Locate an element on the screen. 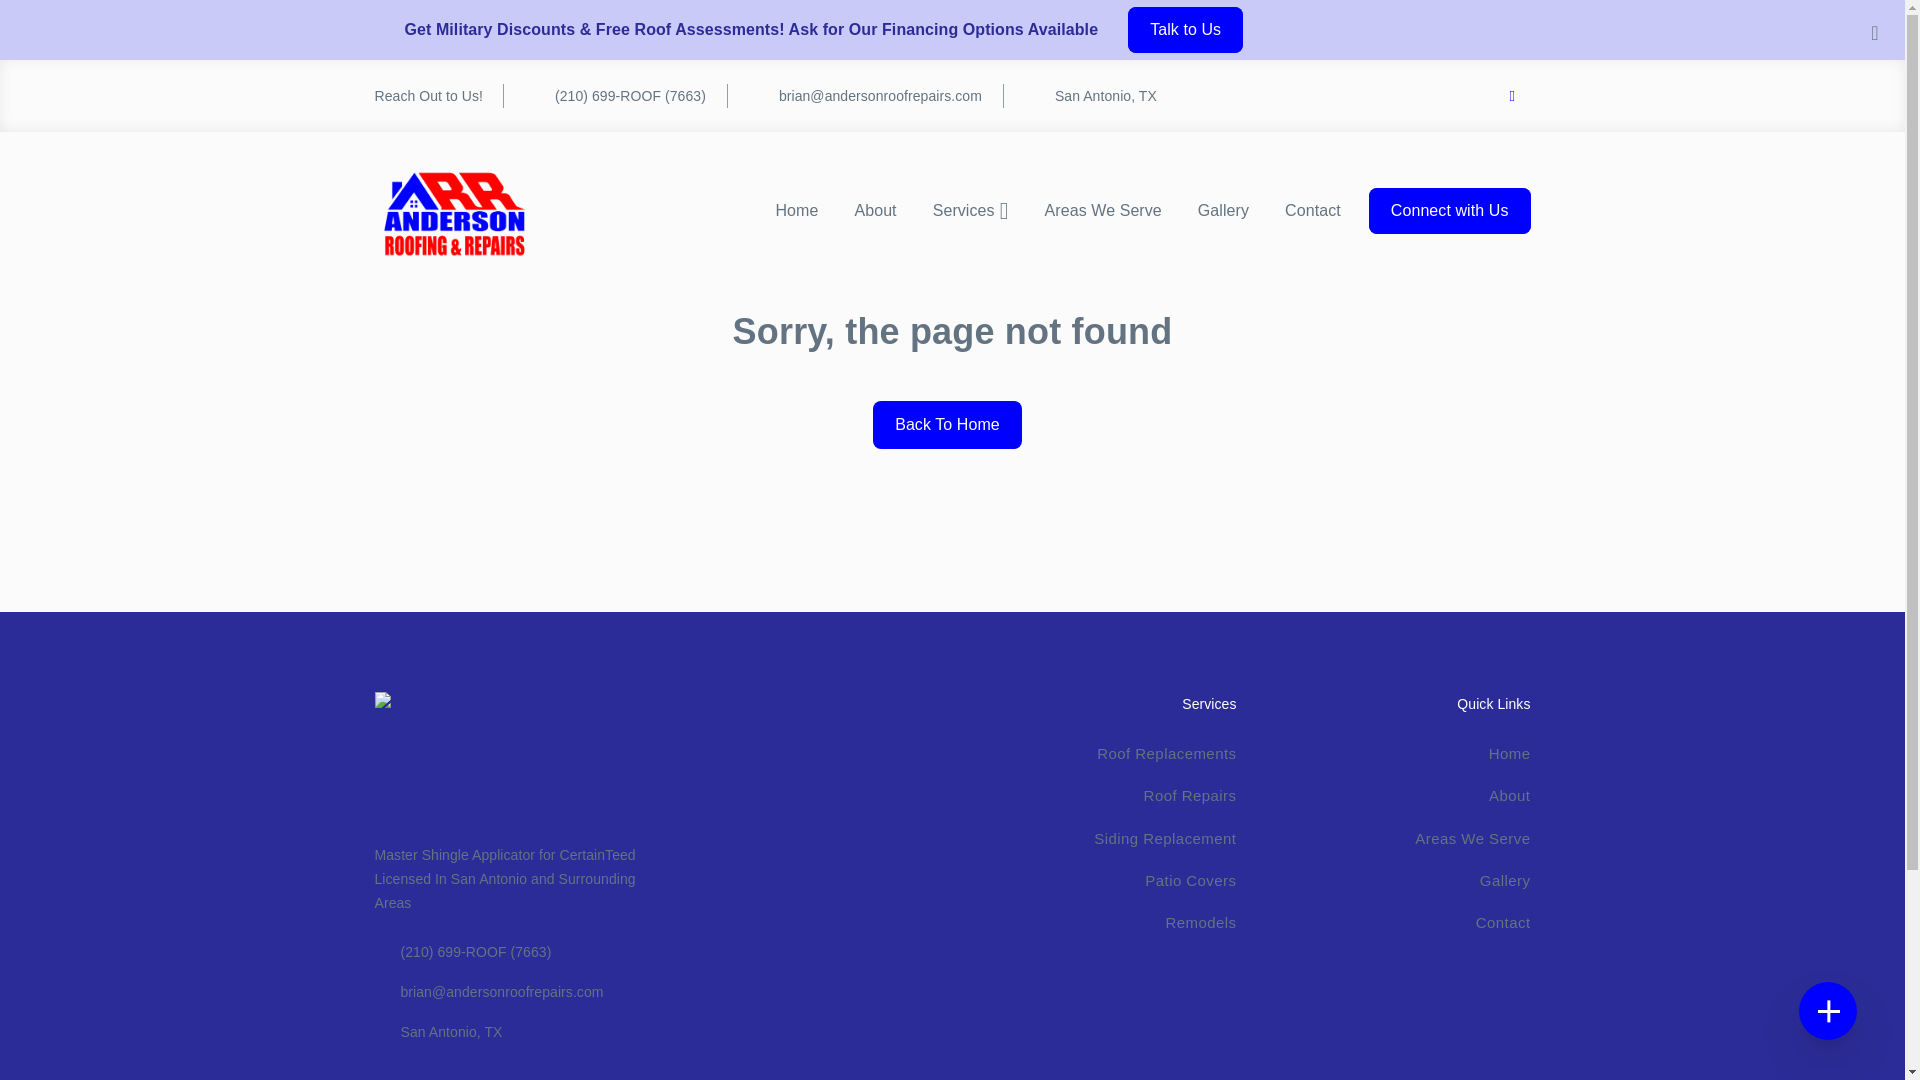 The image size is (1920, 1080). Patio Covers is located at coordinates (1190, 880).